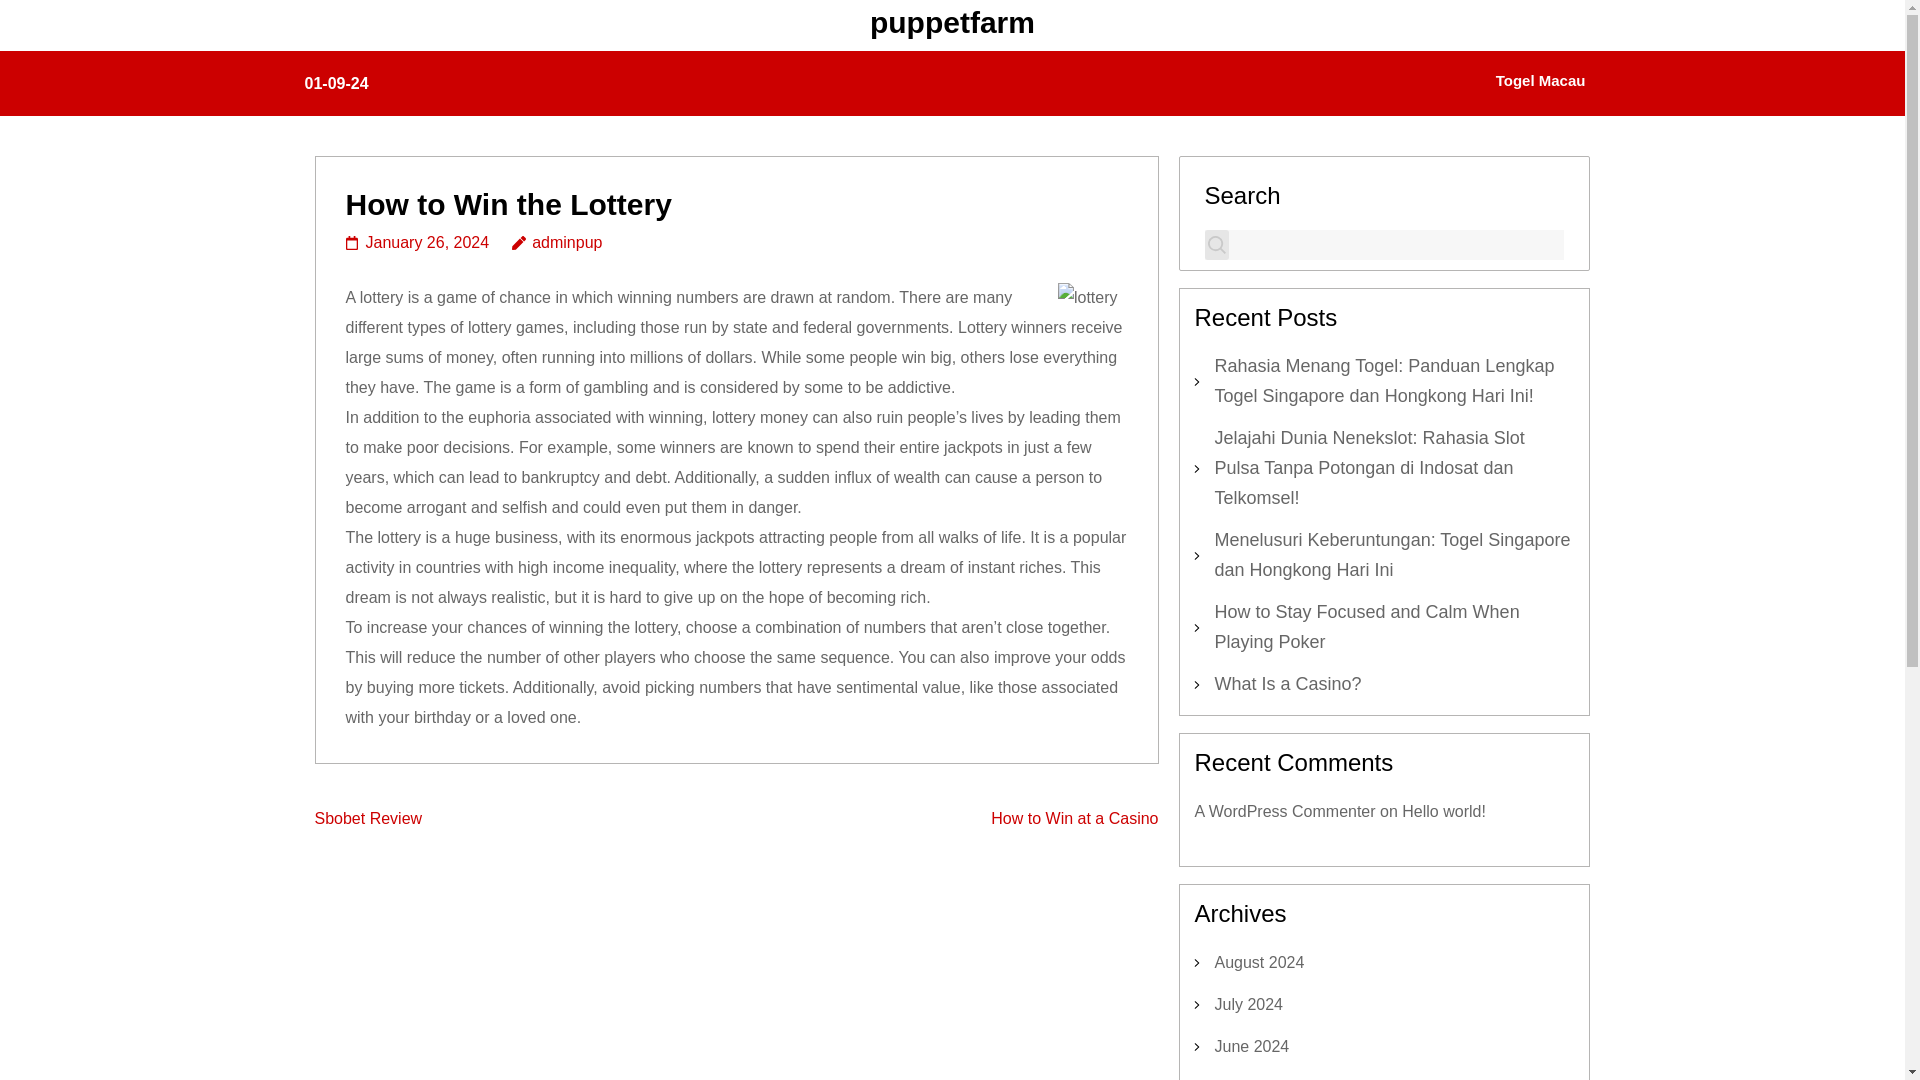 This screenshot has height=1080, width=1920. Describe the element at coordinates (1258, 962) in the screenshot. I see `August 2024` at that location.